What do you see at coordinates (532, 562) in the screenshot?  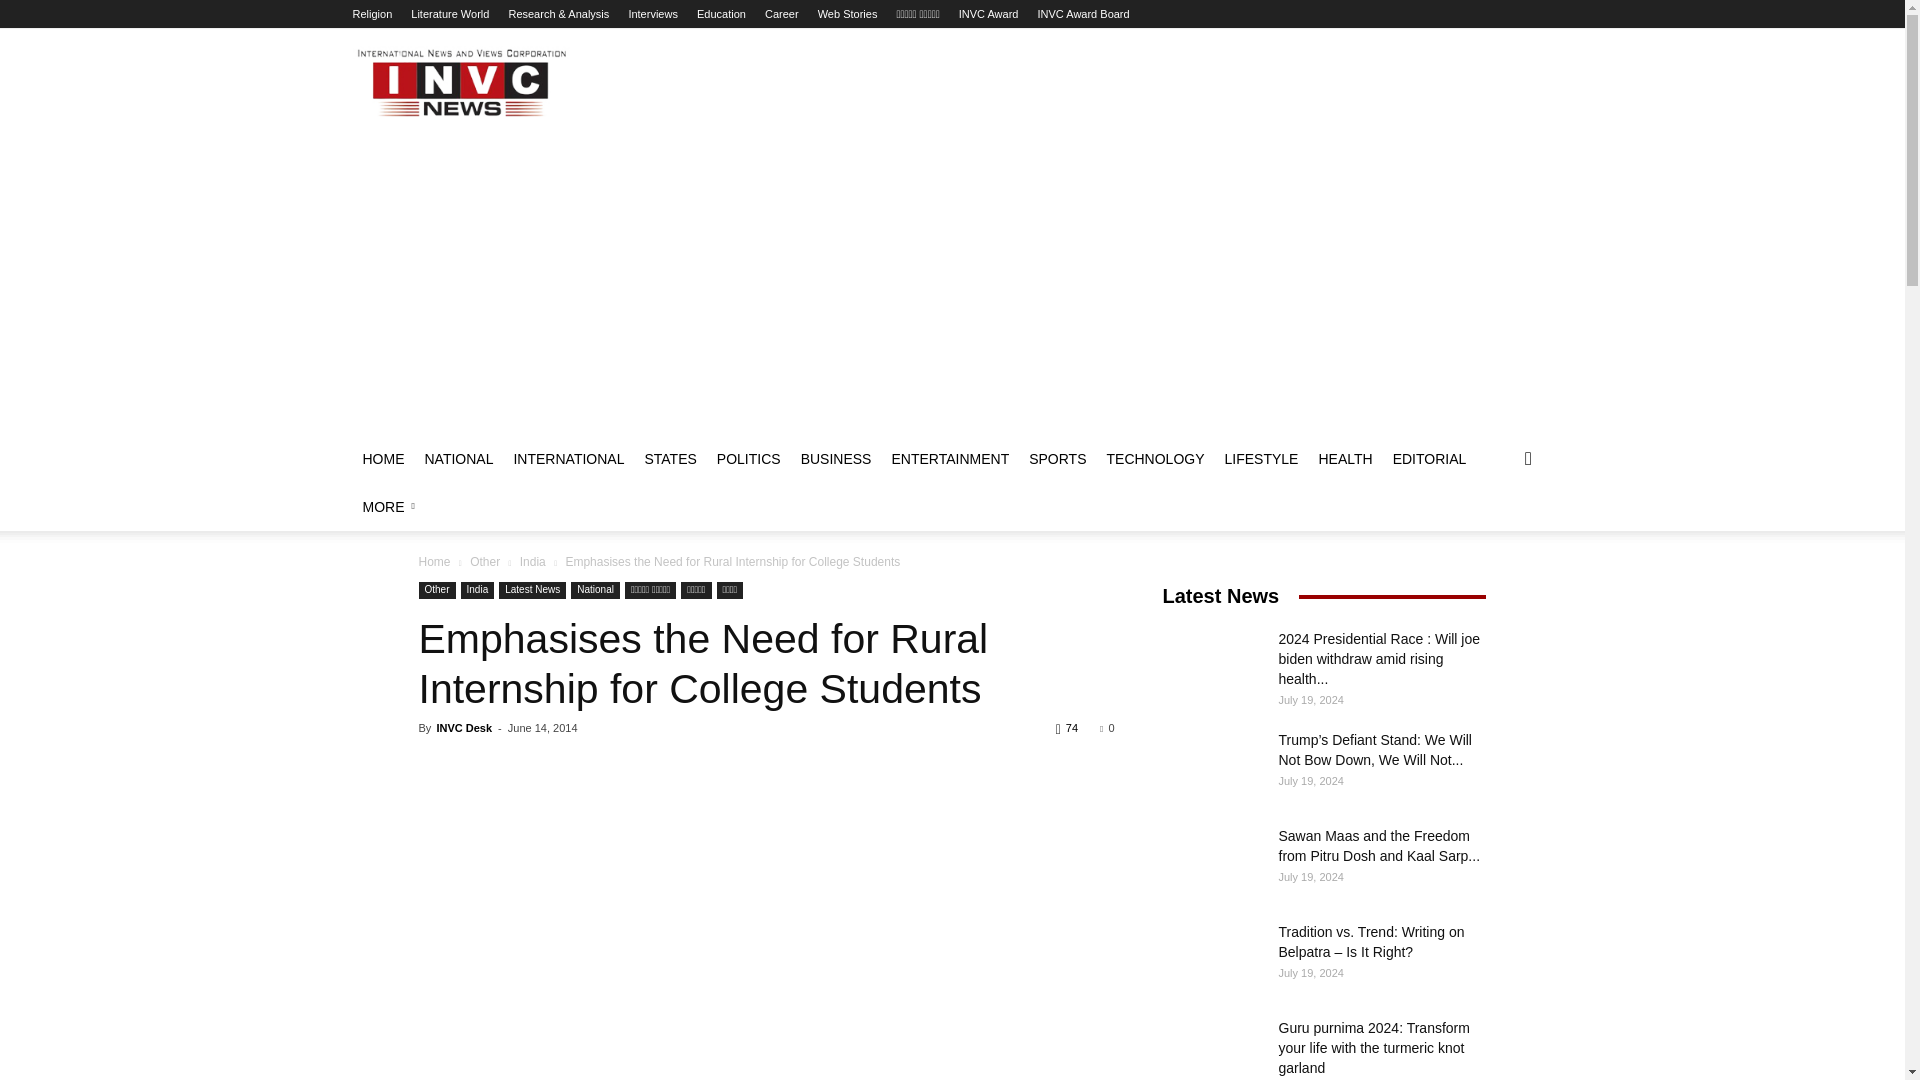 I see `View all posts in India` at bounding box center [532, 562].